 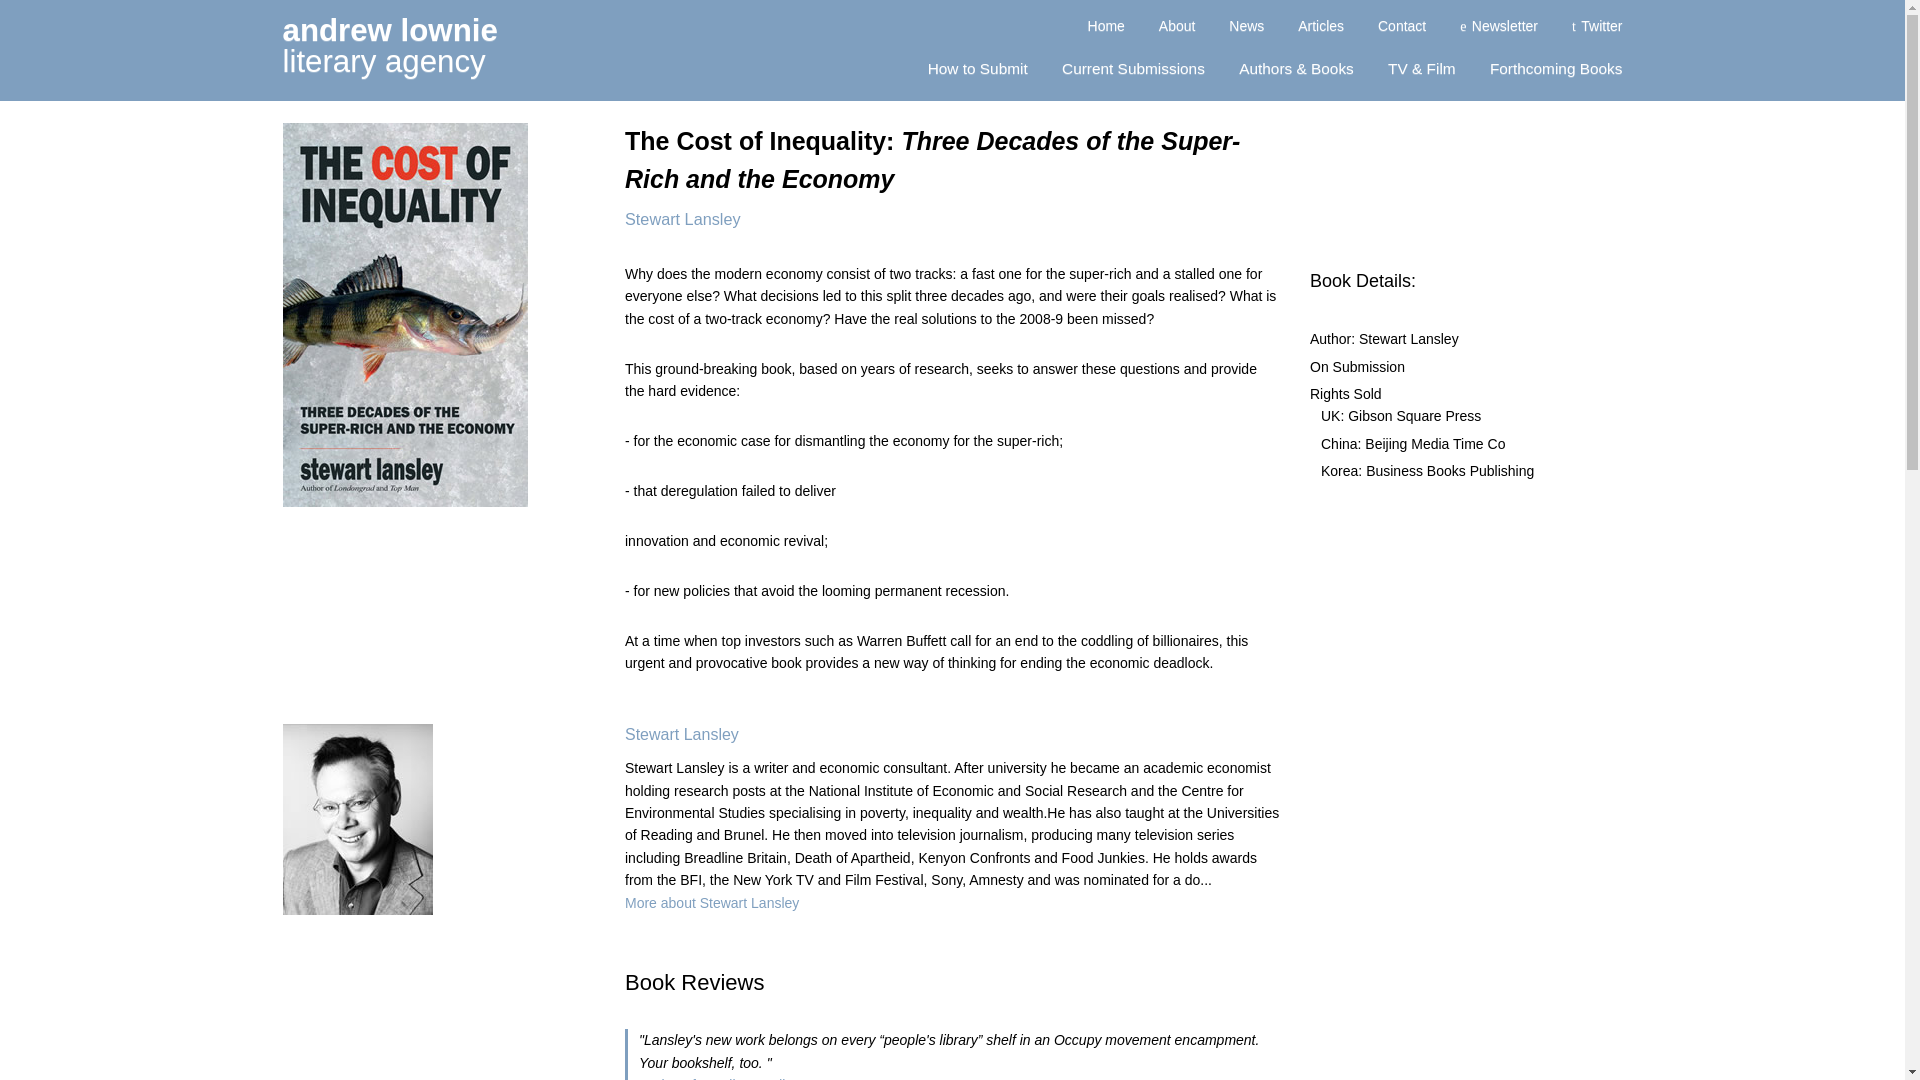 What do you see at coordinates (1597, 29) in the screenshot?
I see `Forthcoming Books` at bounding box center [1597, 29].